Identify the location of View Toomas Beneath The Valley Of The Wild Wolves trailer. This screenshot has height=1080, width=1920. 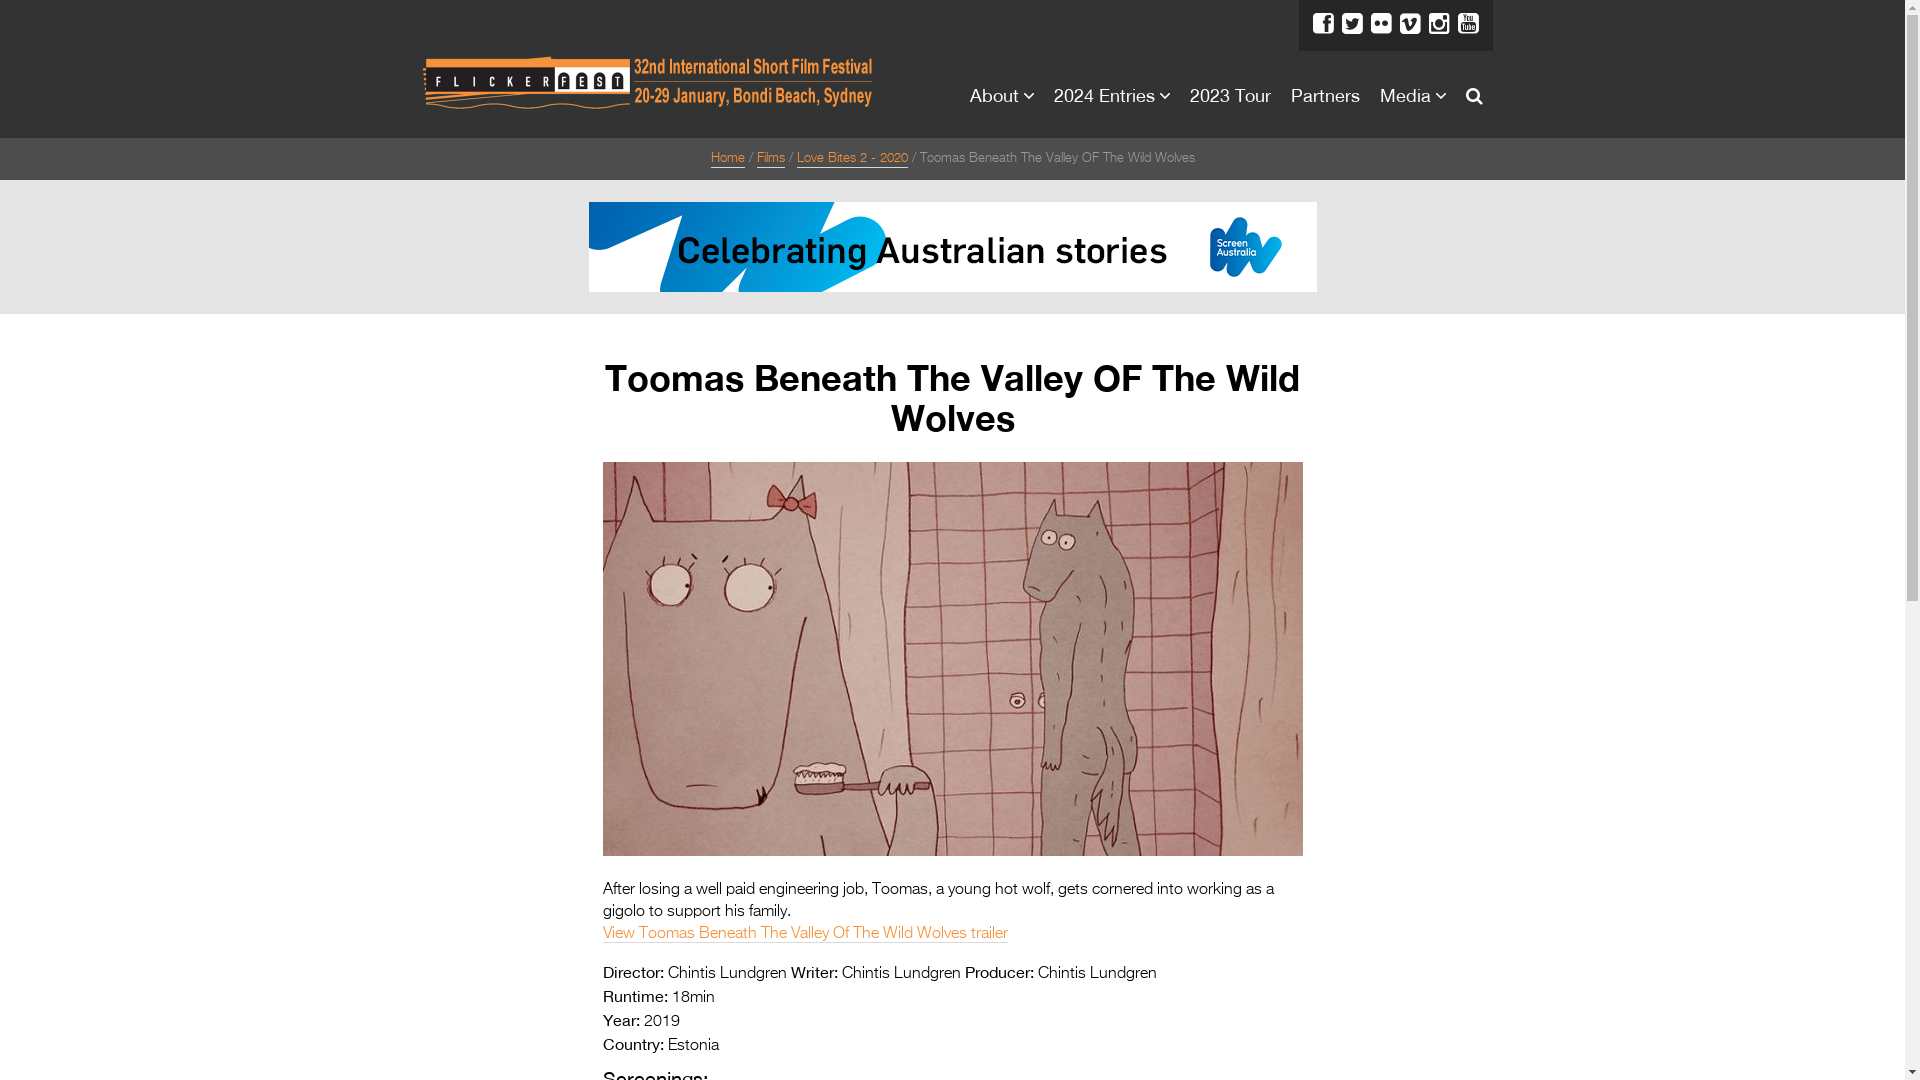
(804, 934).